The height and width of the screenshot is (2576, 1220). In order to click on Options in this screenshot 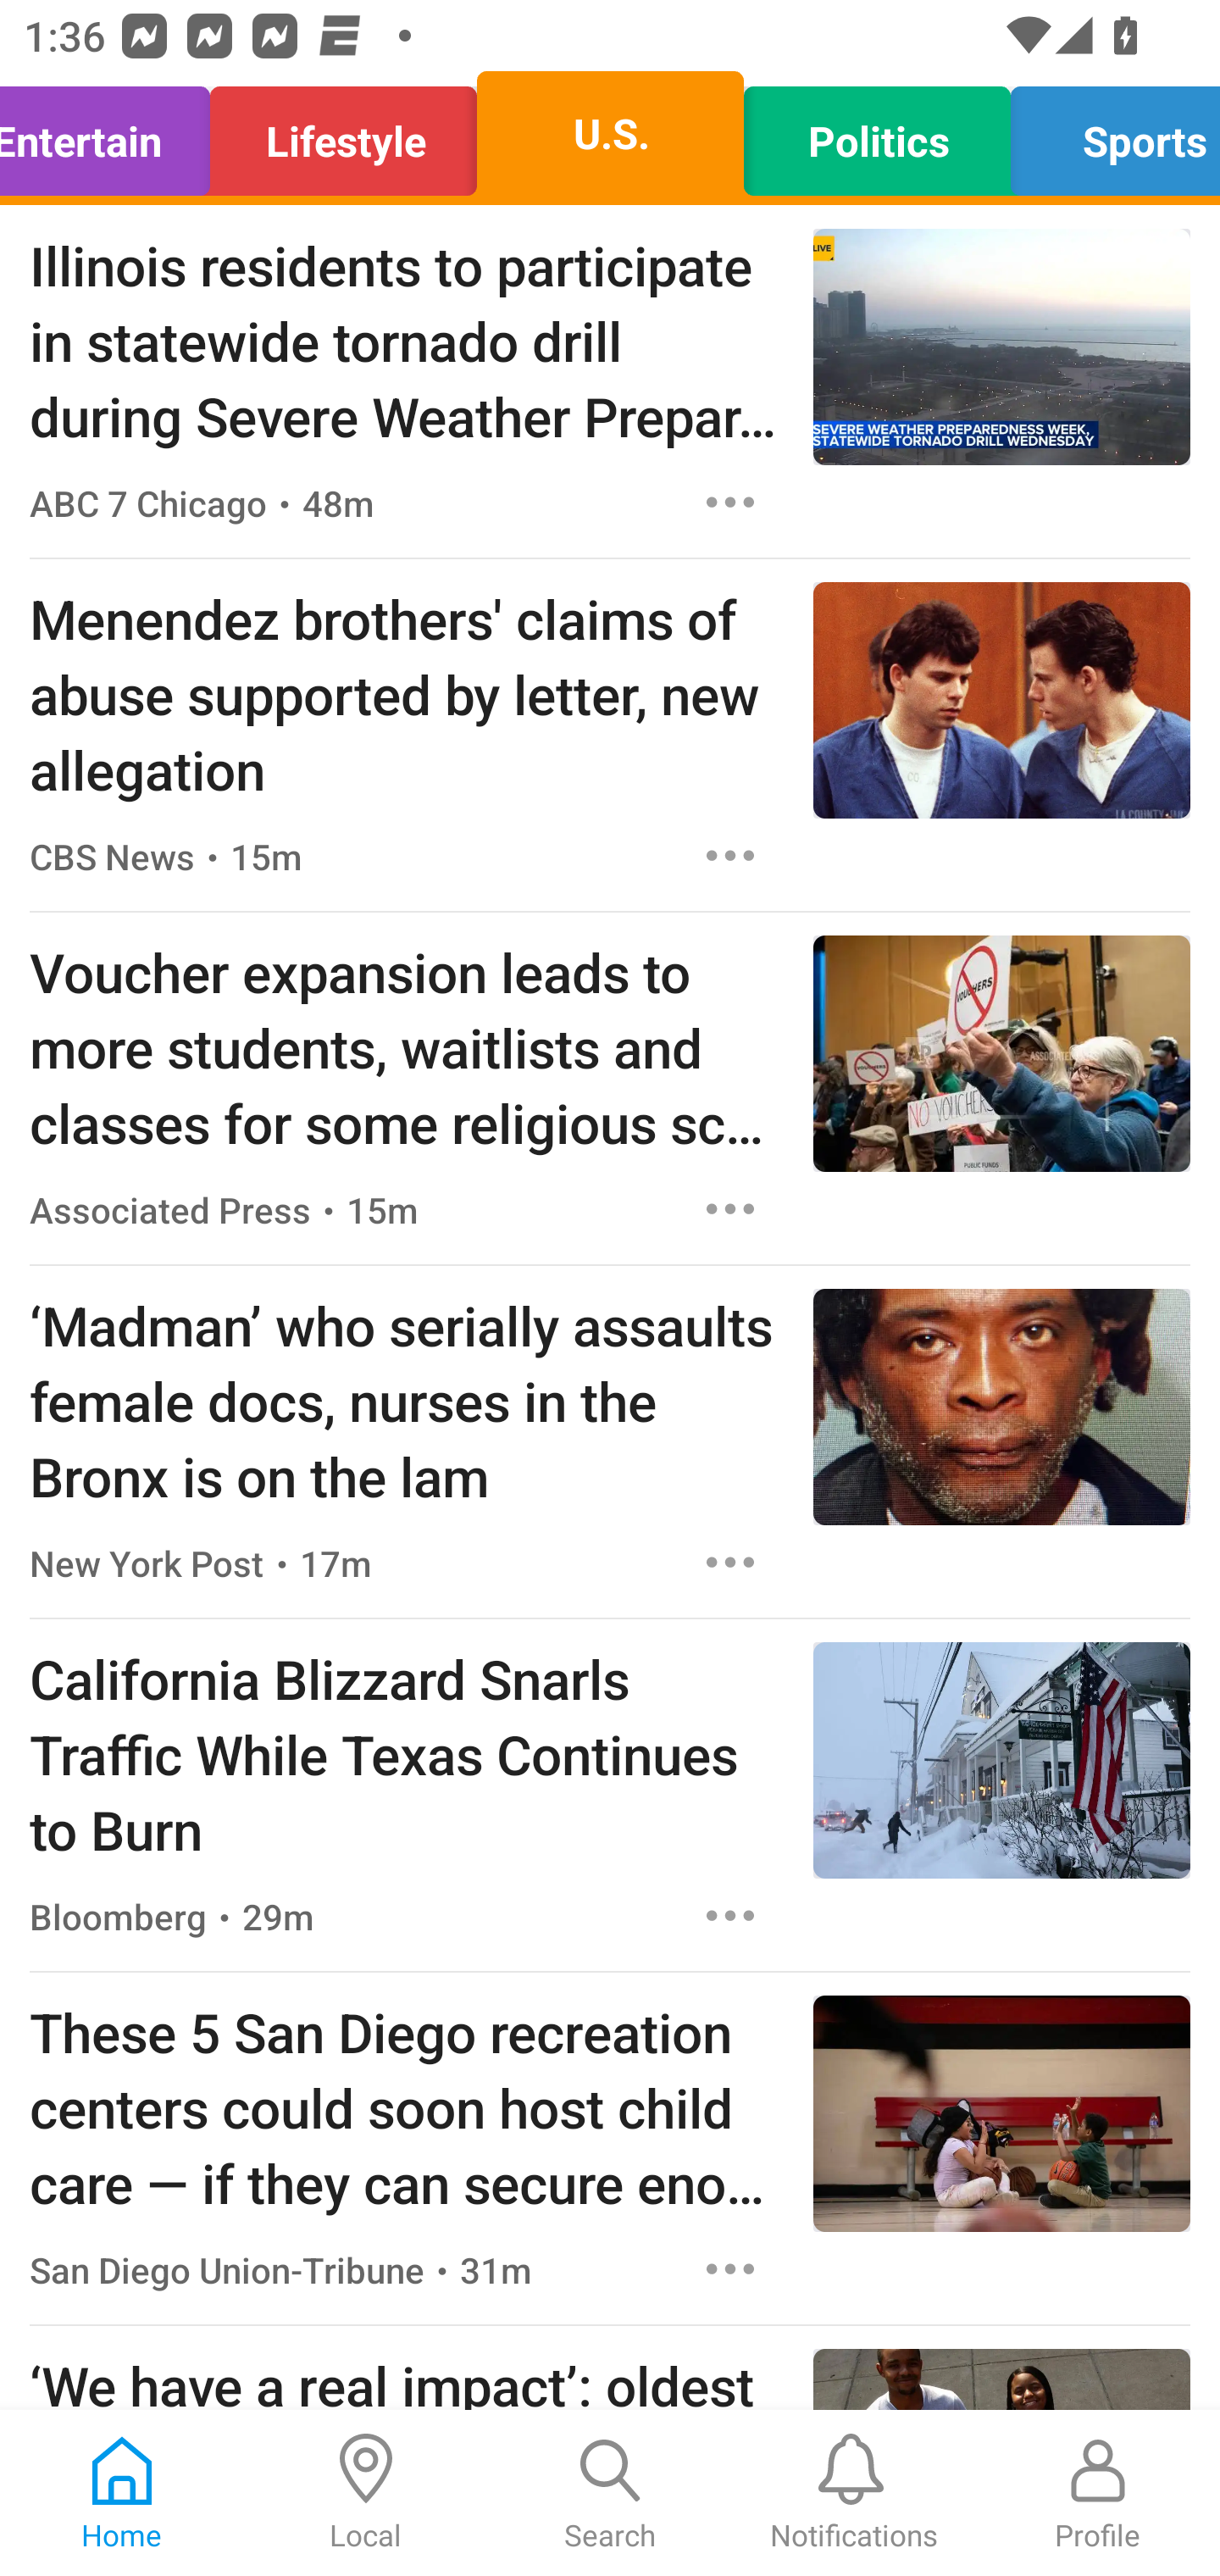, I will do `click(730, 1209)`.